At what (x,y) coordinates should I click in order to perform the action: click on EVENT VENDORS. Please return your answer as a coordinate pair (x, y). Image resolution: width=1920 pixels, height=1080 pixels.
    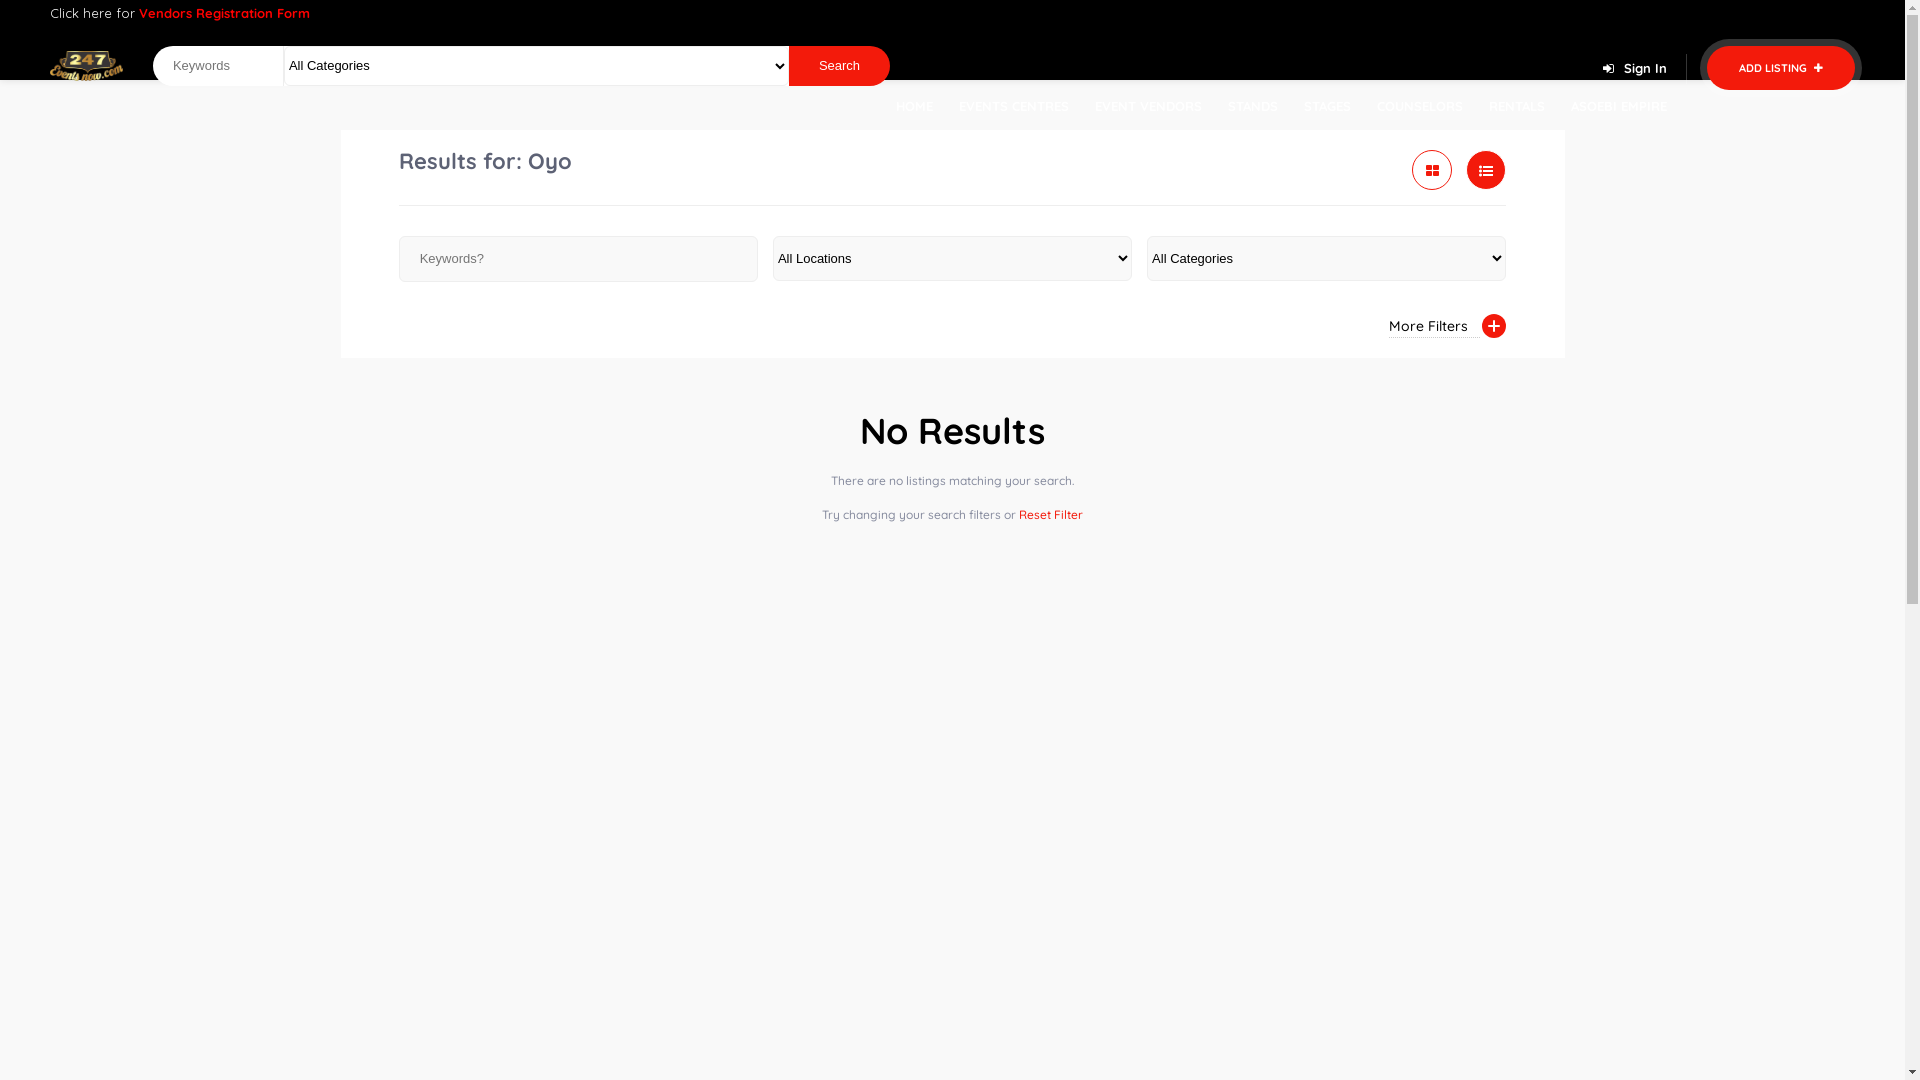
    Looking at the image, I should click on (1148, 106).